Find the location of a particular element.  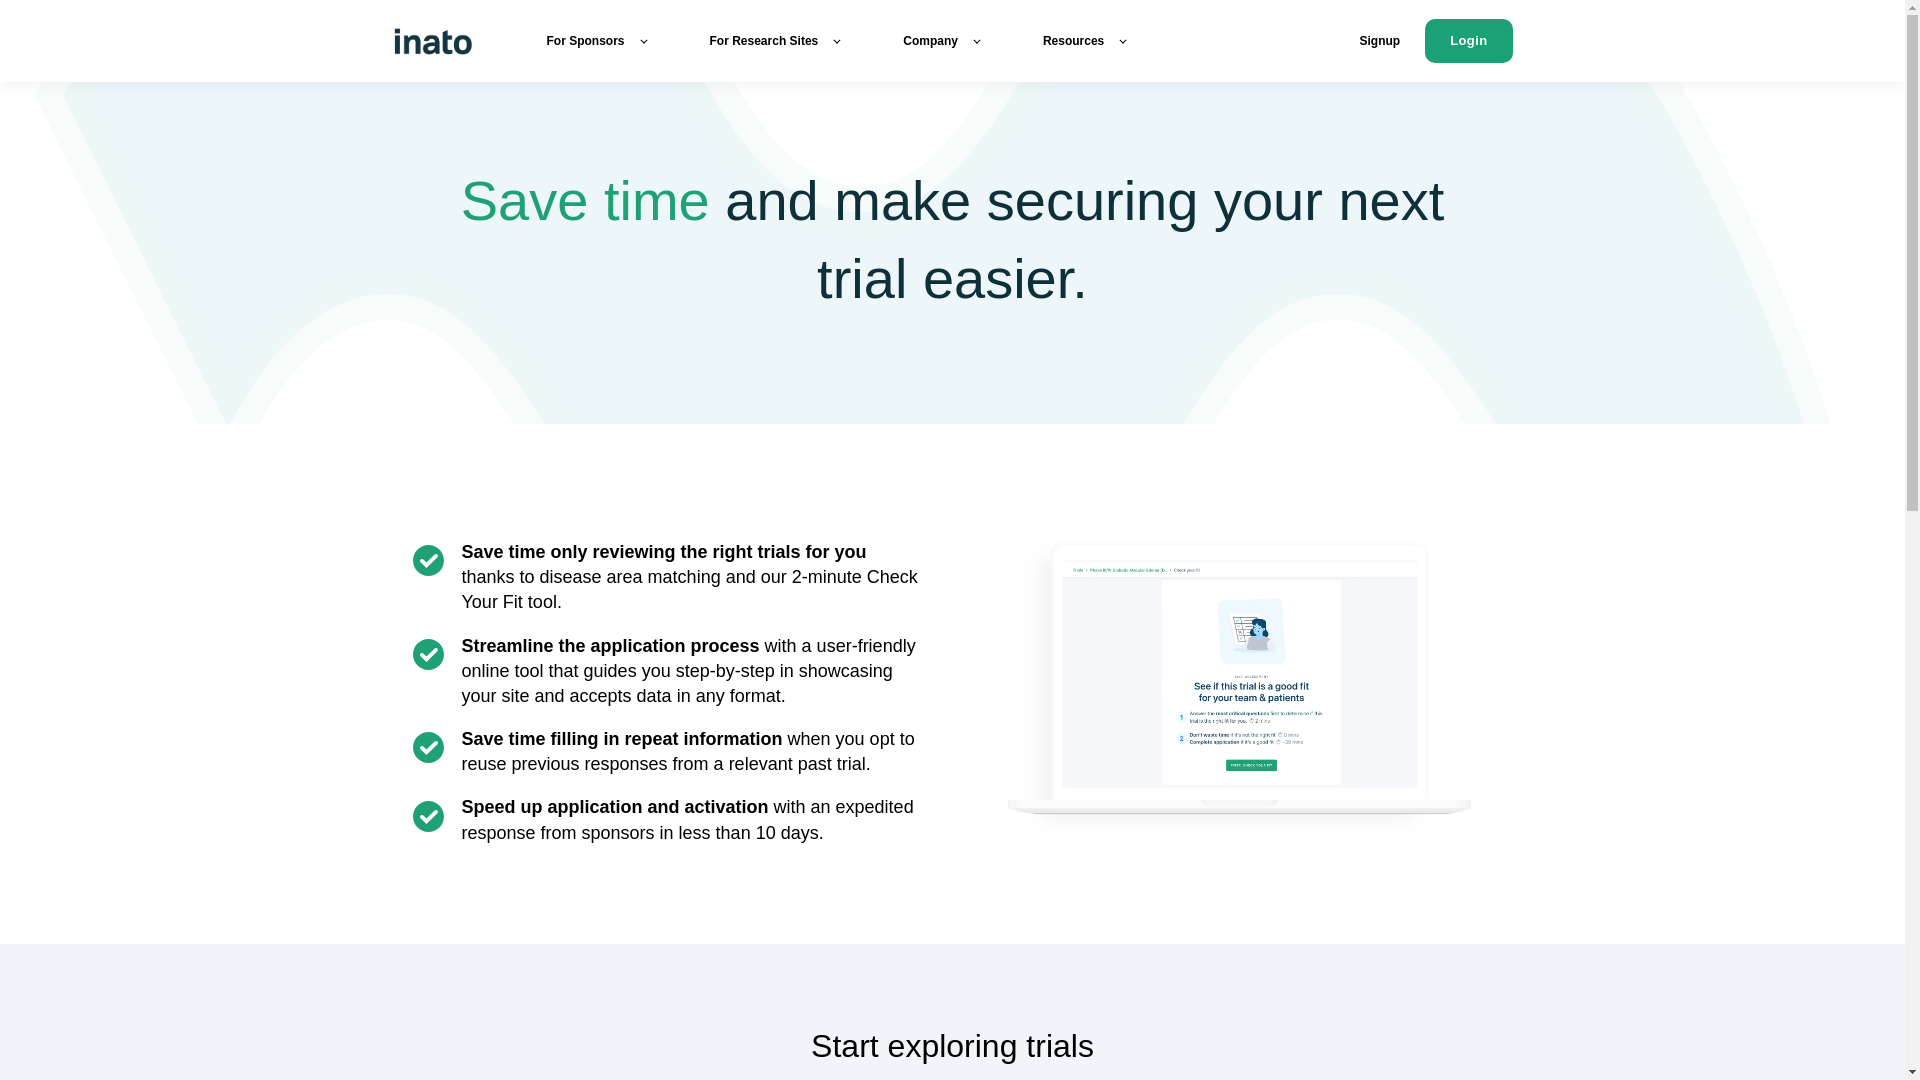

Resources is located at coordinates (1084, 40).